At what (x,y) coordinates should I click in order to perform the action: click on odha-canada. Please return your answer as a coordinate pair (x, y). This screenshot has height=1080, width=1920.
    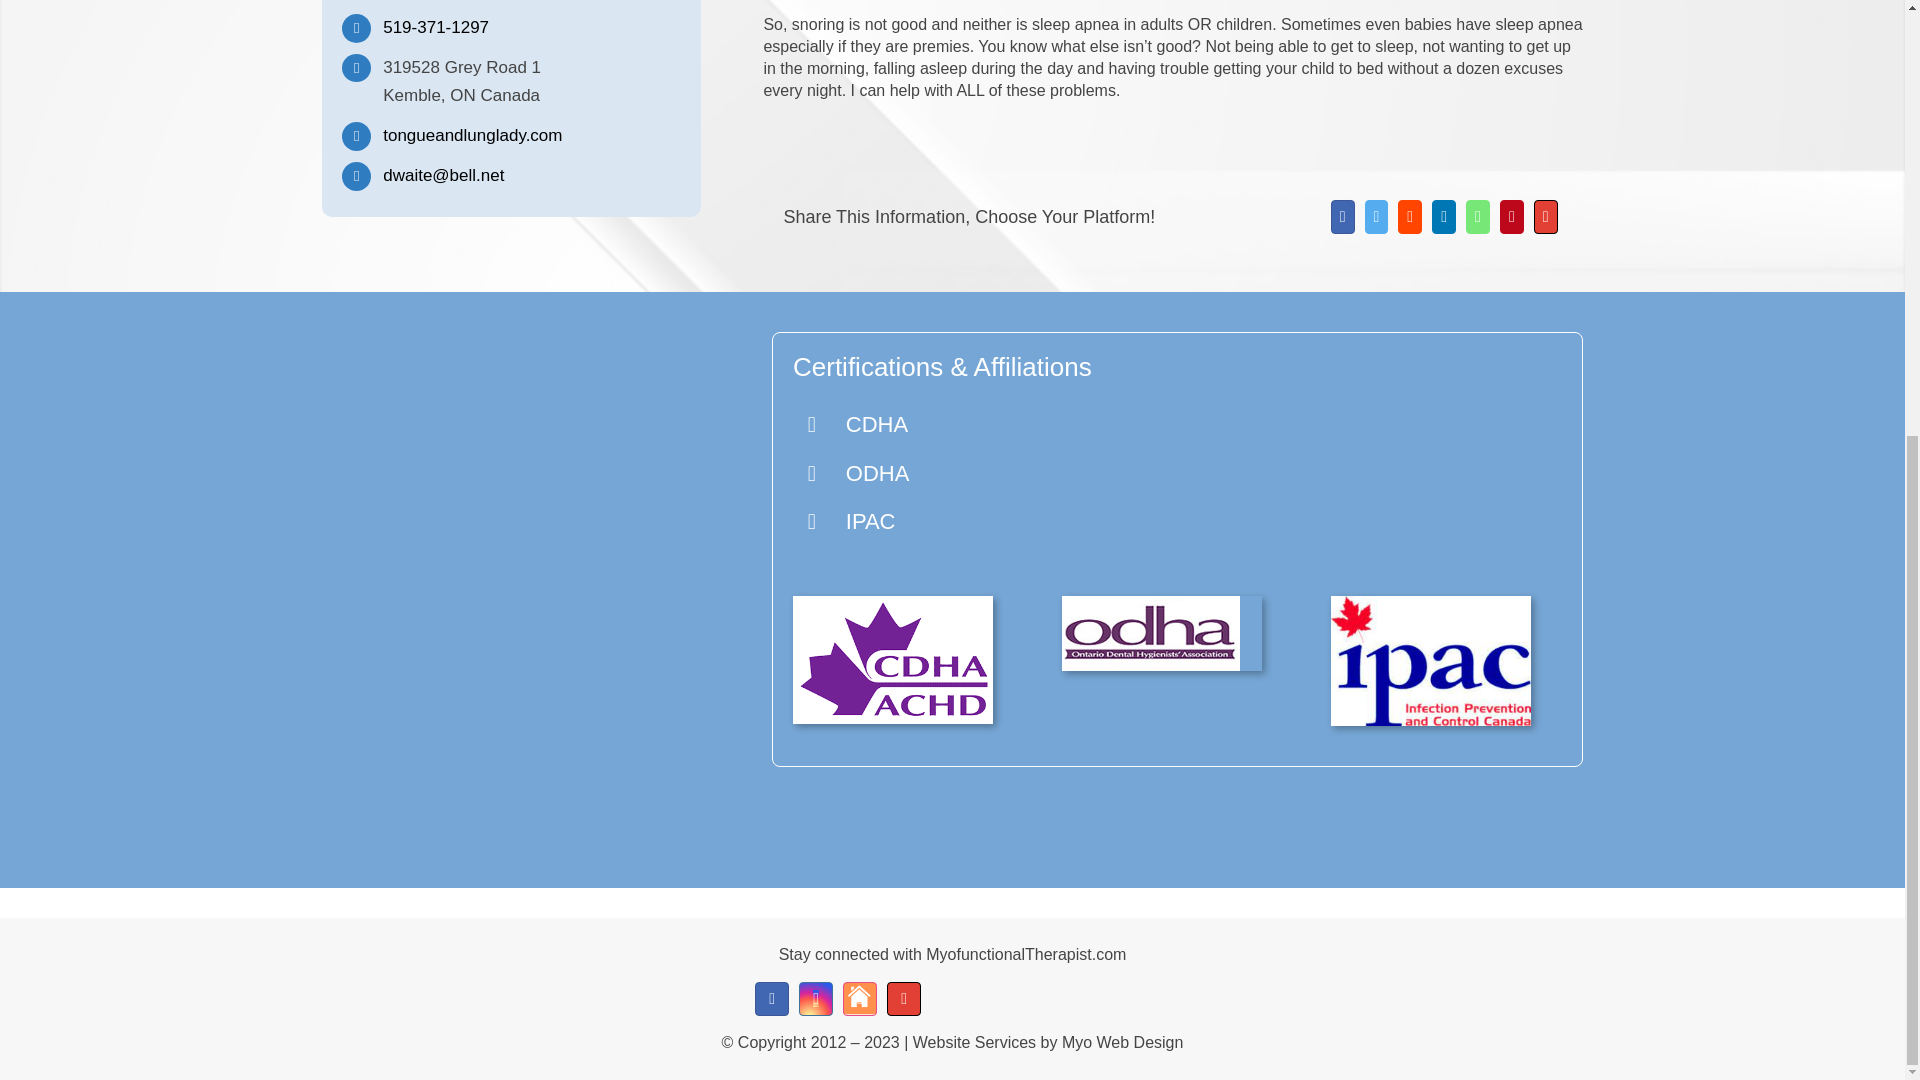
    Looking at the image, I should click on (1150, 633).